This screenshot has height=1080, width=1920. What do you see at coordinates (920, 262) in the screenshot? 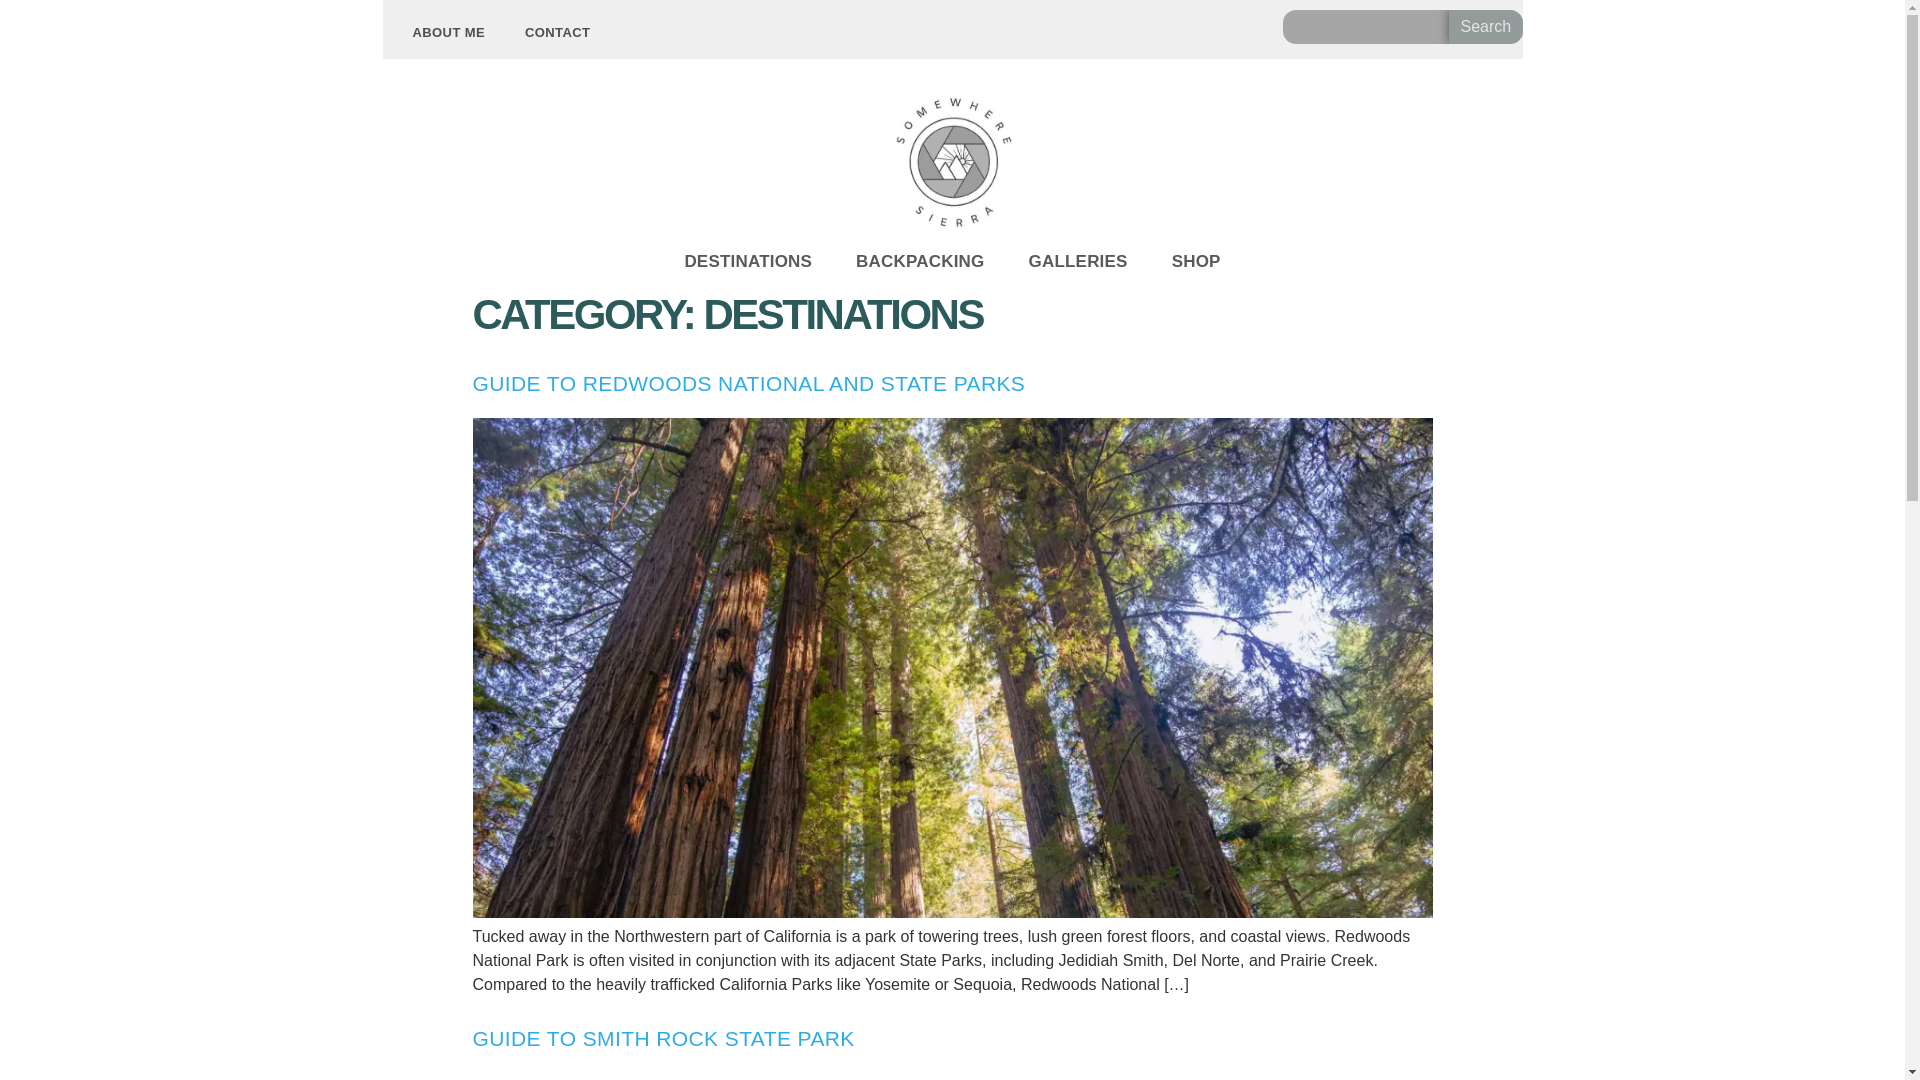
I see `BACKPACKING` at bounding box center [920, 262].